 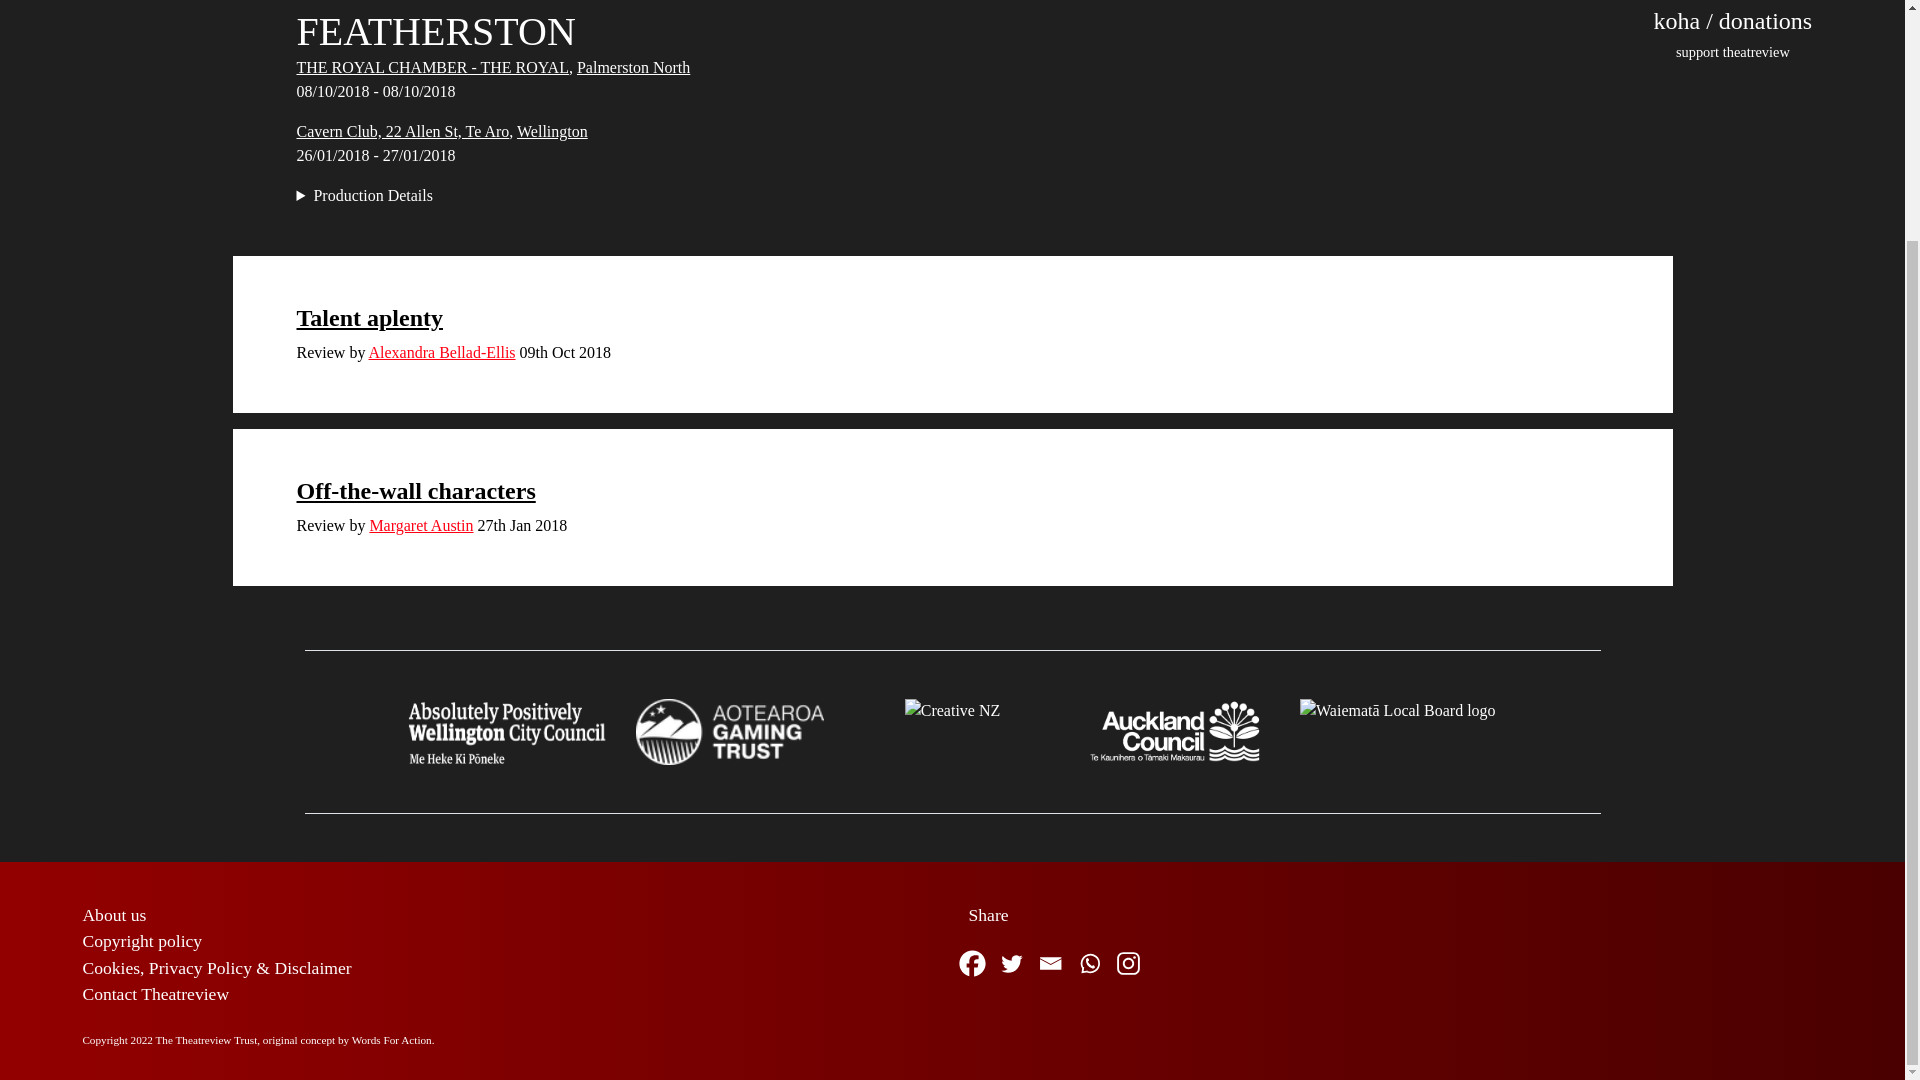 I want to click on Instagram, so click(x=1126, y=963).